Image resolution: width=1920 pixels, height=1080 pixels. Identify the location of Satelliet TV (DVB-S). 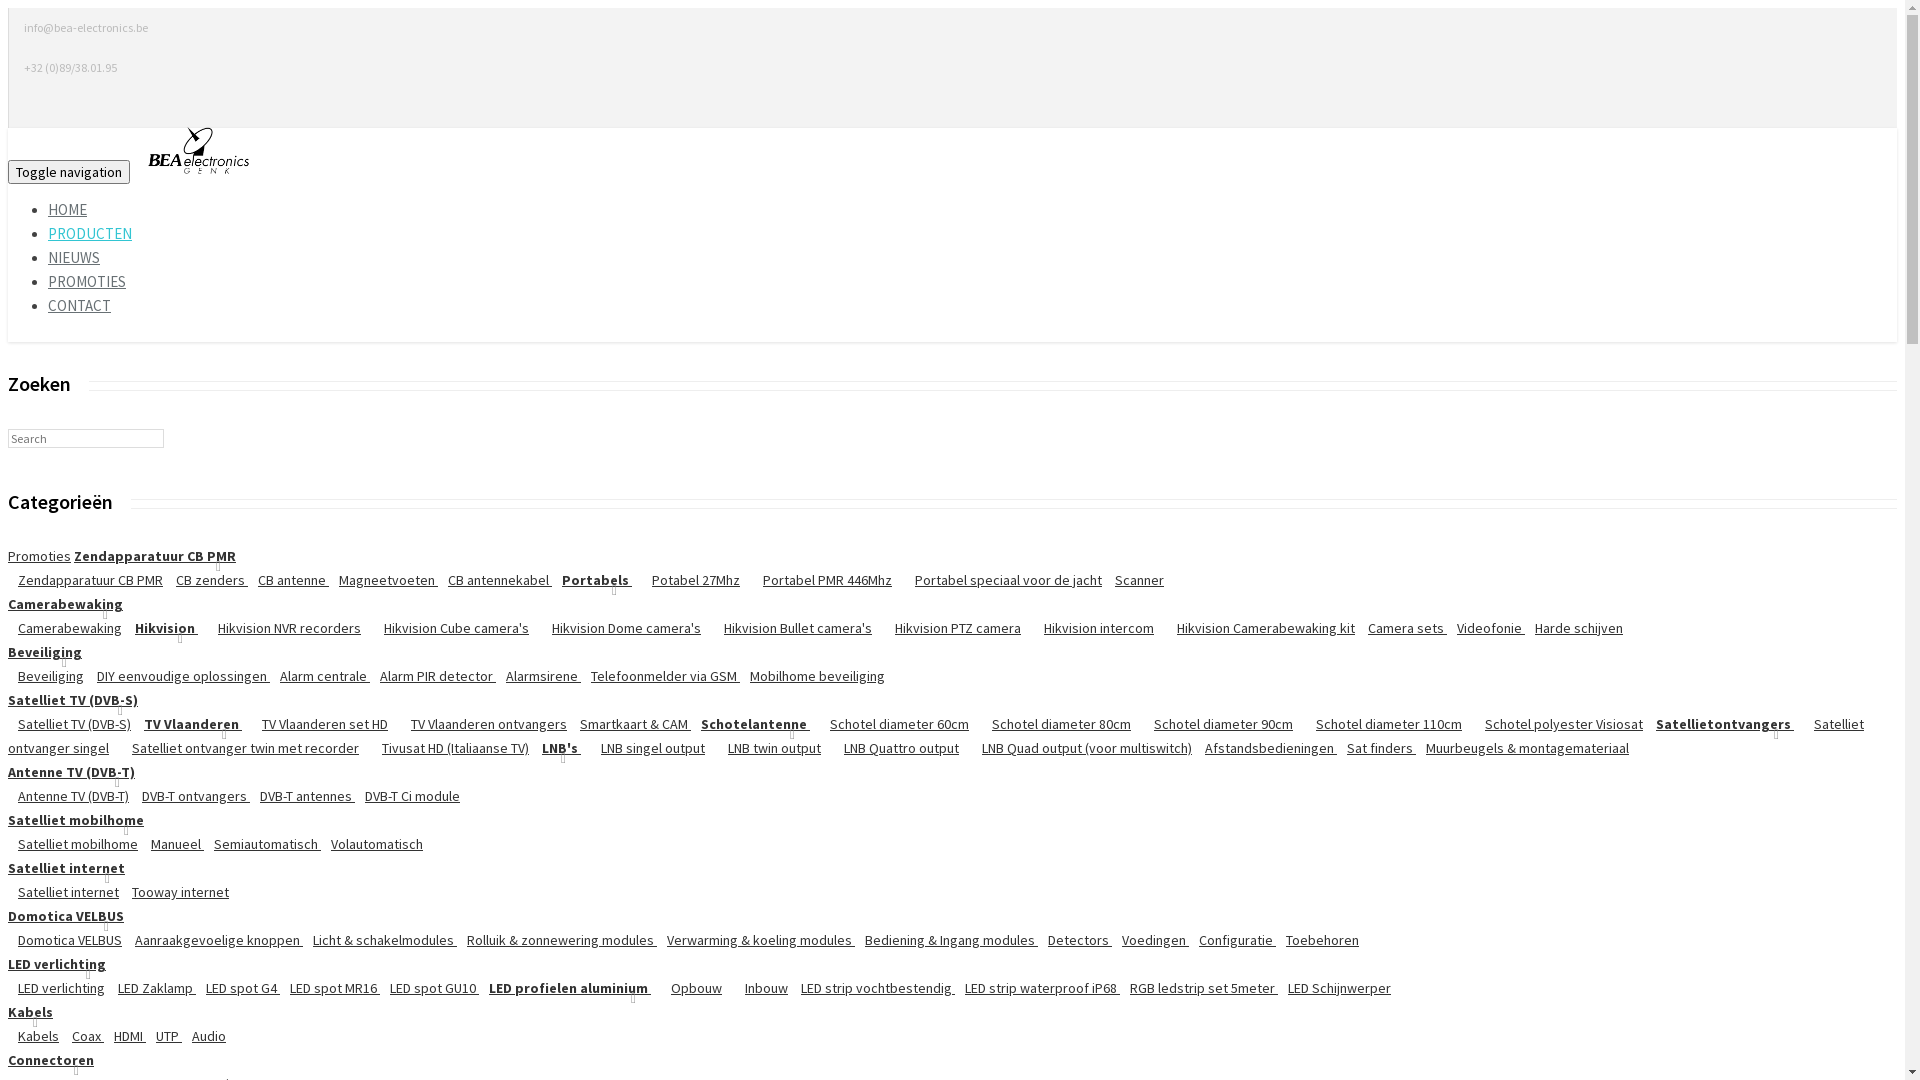
(73, 700).